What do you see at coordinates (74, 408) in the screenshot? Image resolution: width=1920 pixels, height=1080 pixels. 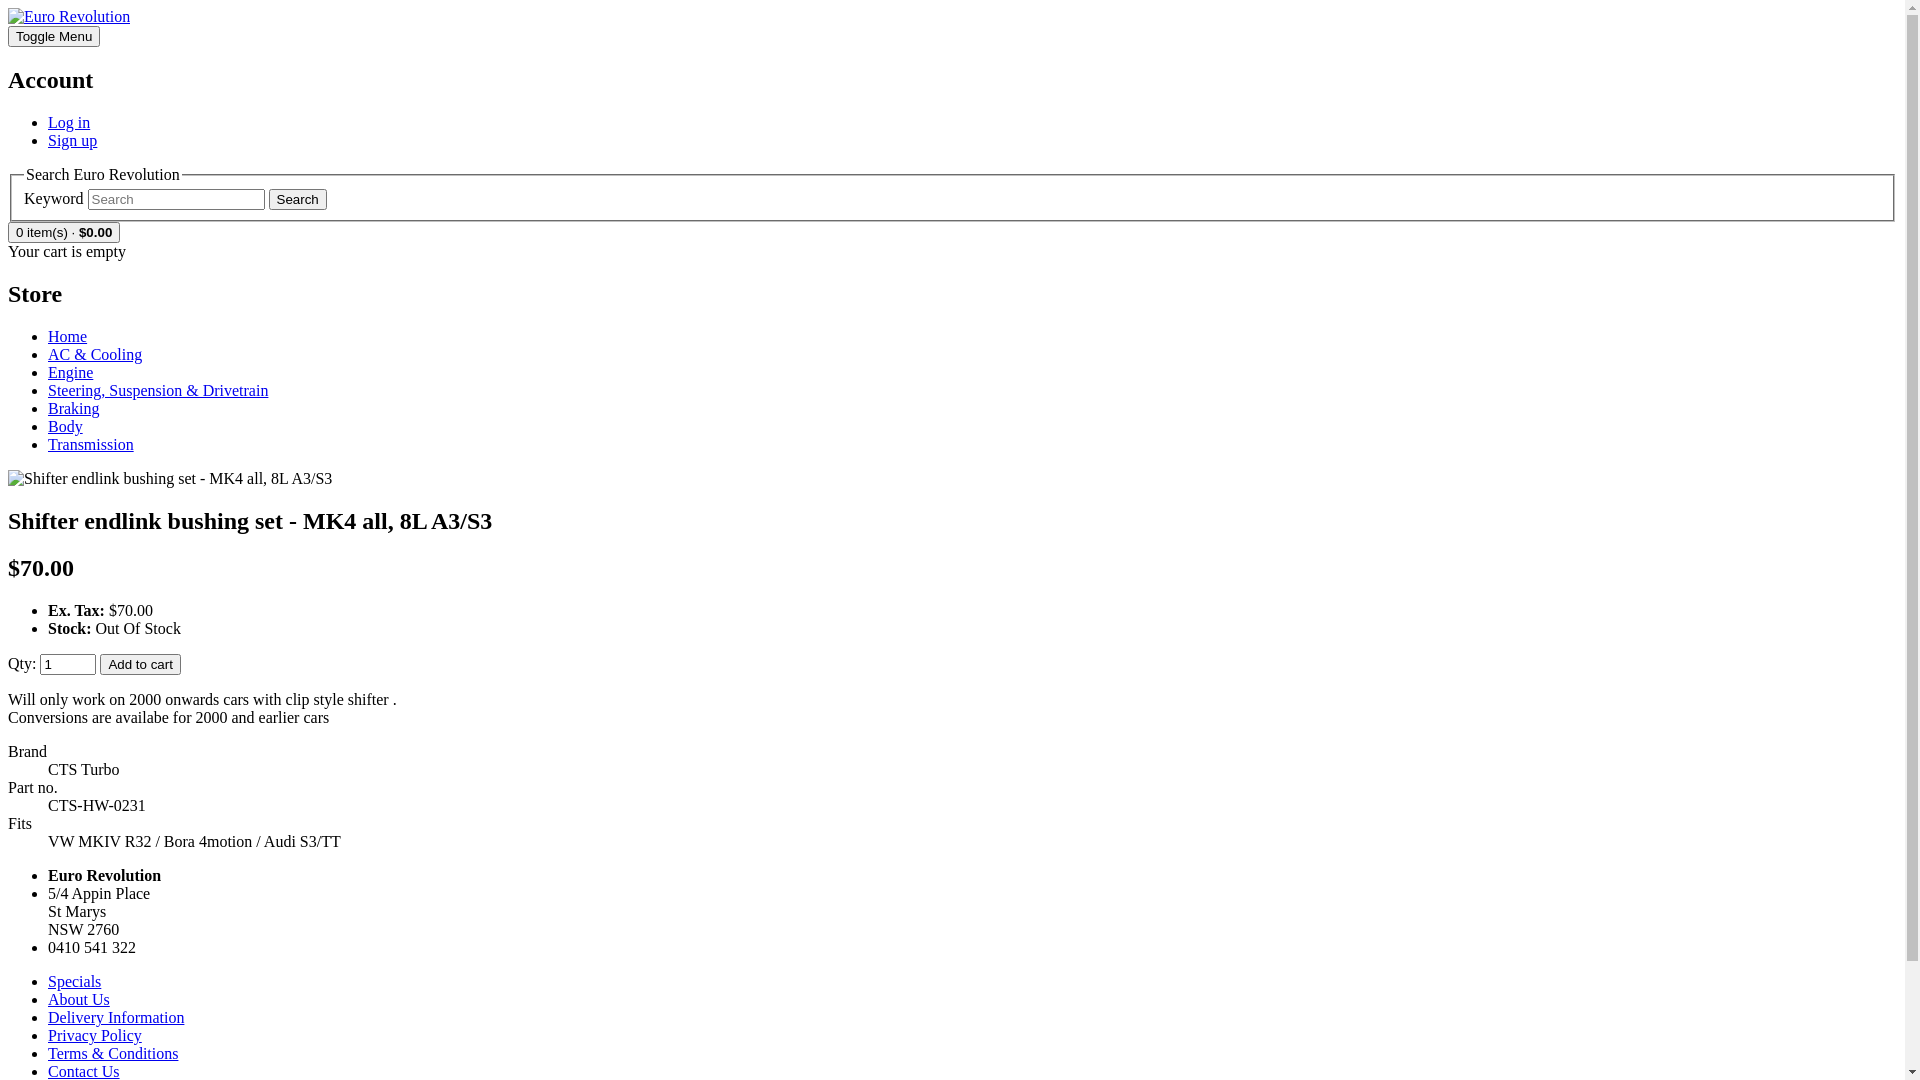 I see `Braking` at bounding box center [74, 408].